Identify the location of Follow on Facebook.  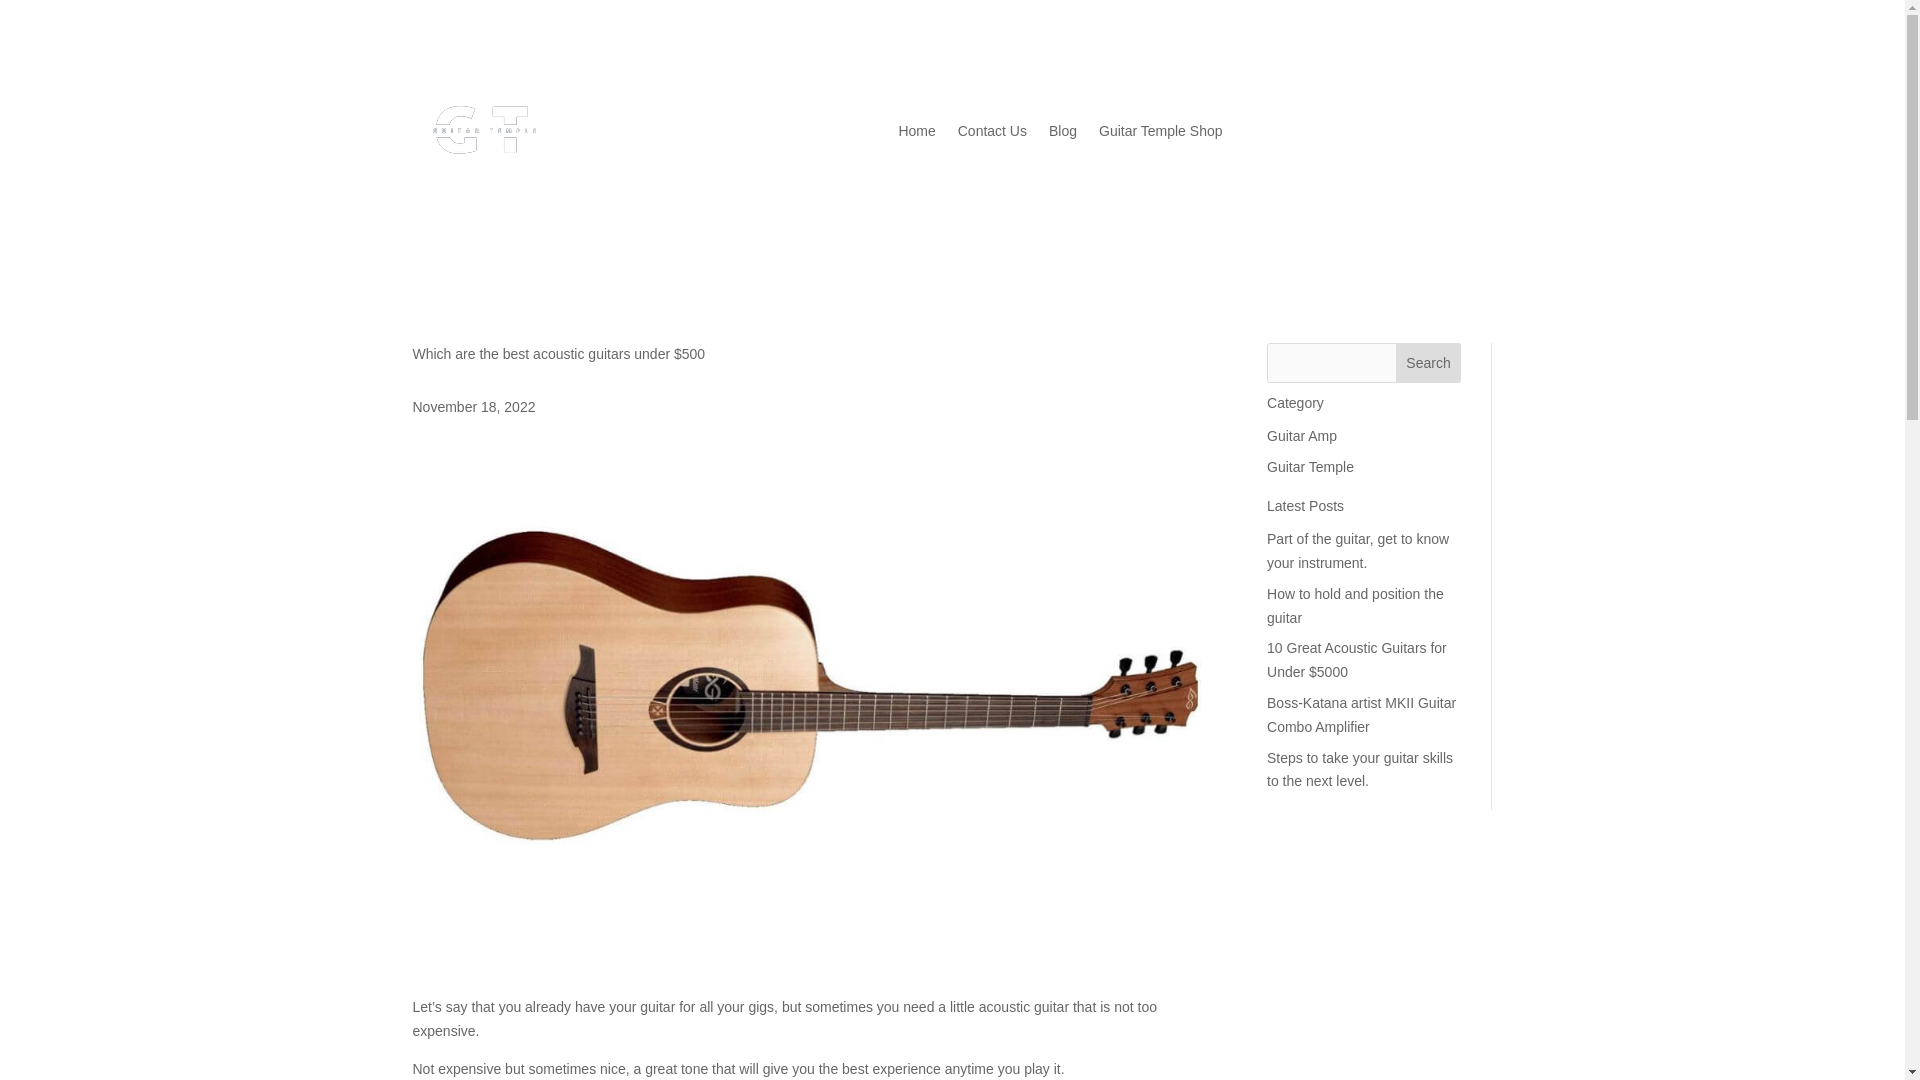
(1316, 97).